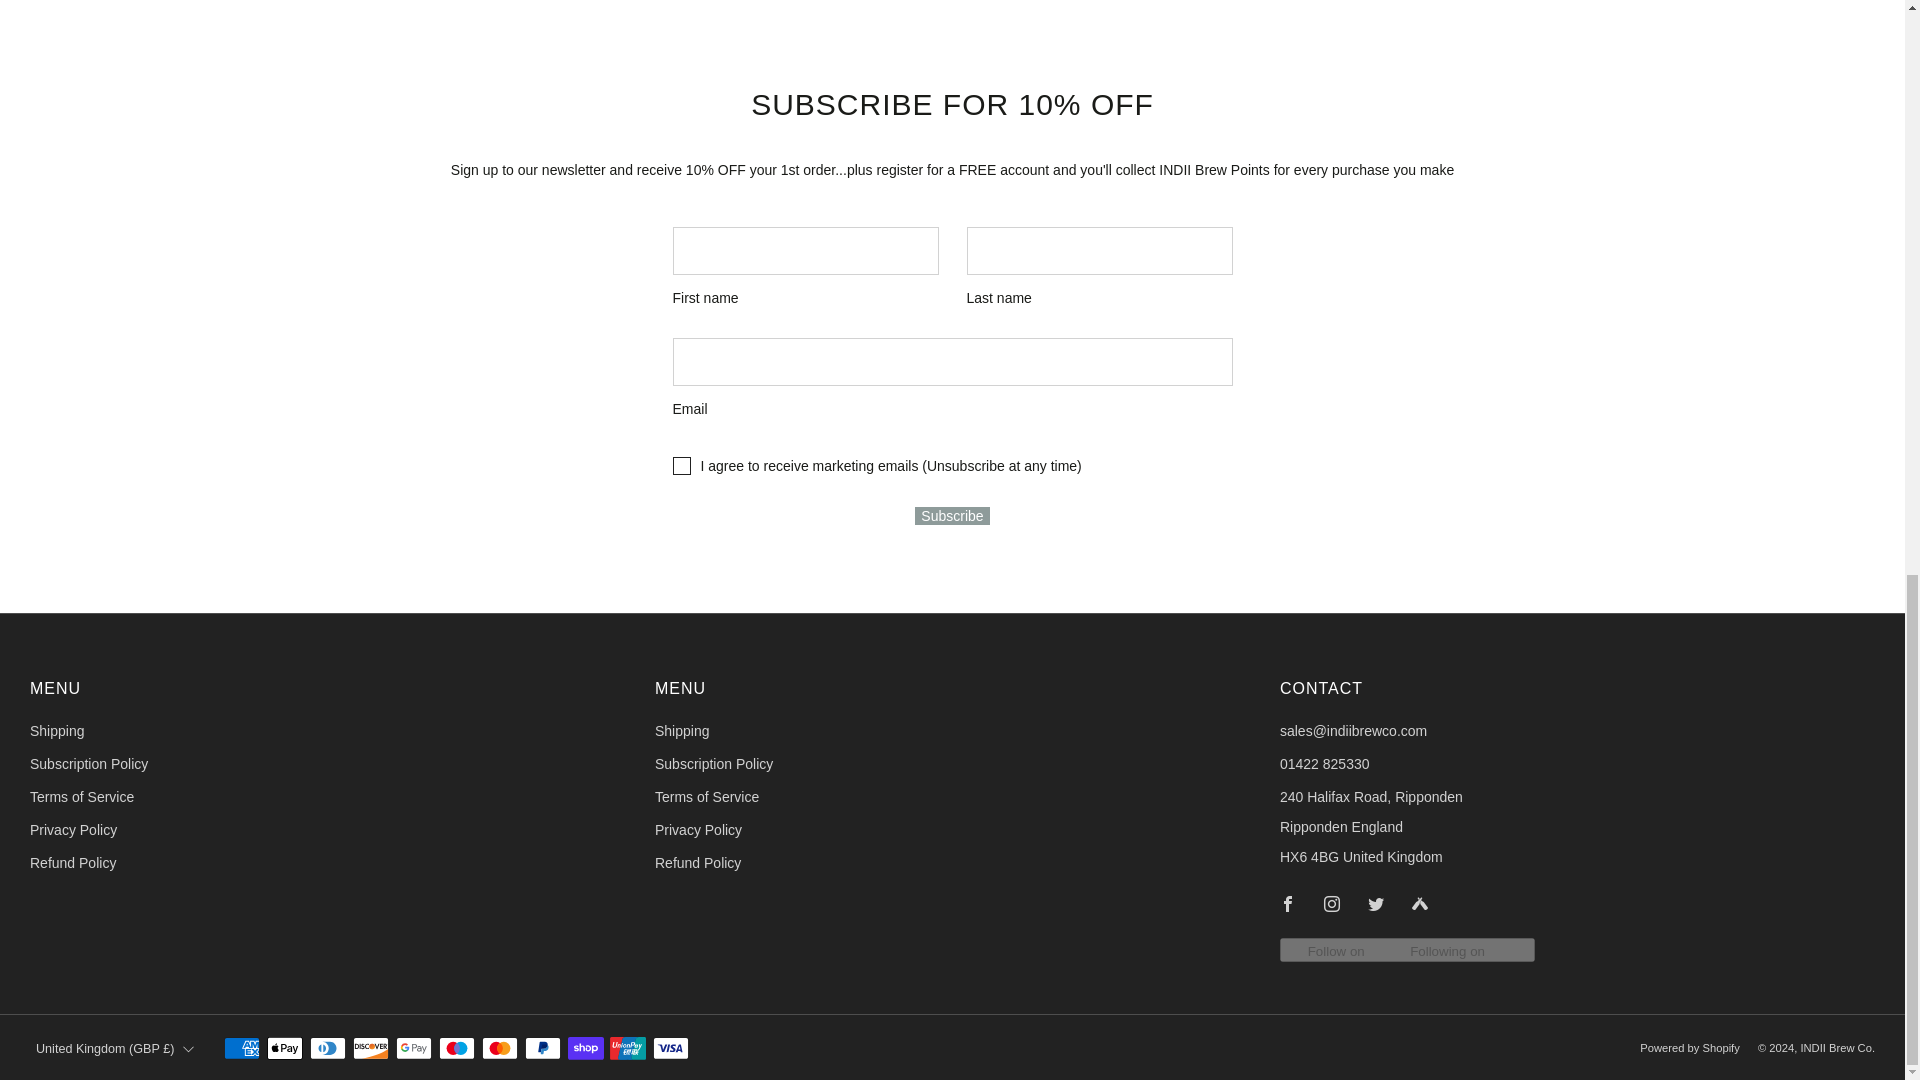 This screenshot has width=1920, height=1080. Describe the element at coordinates (586, 1048) in the screenshot. I see `Shop Pay` at that location.